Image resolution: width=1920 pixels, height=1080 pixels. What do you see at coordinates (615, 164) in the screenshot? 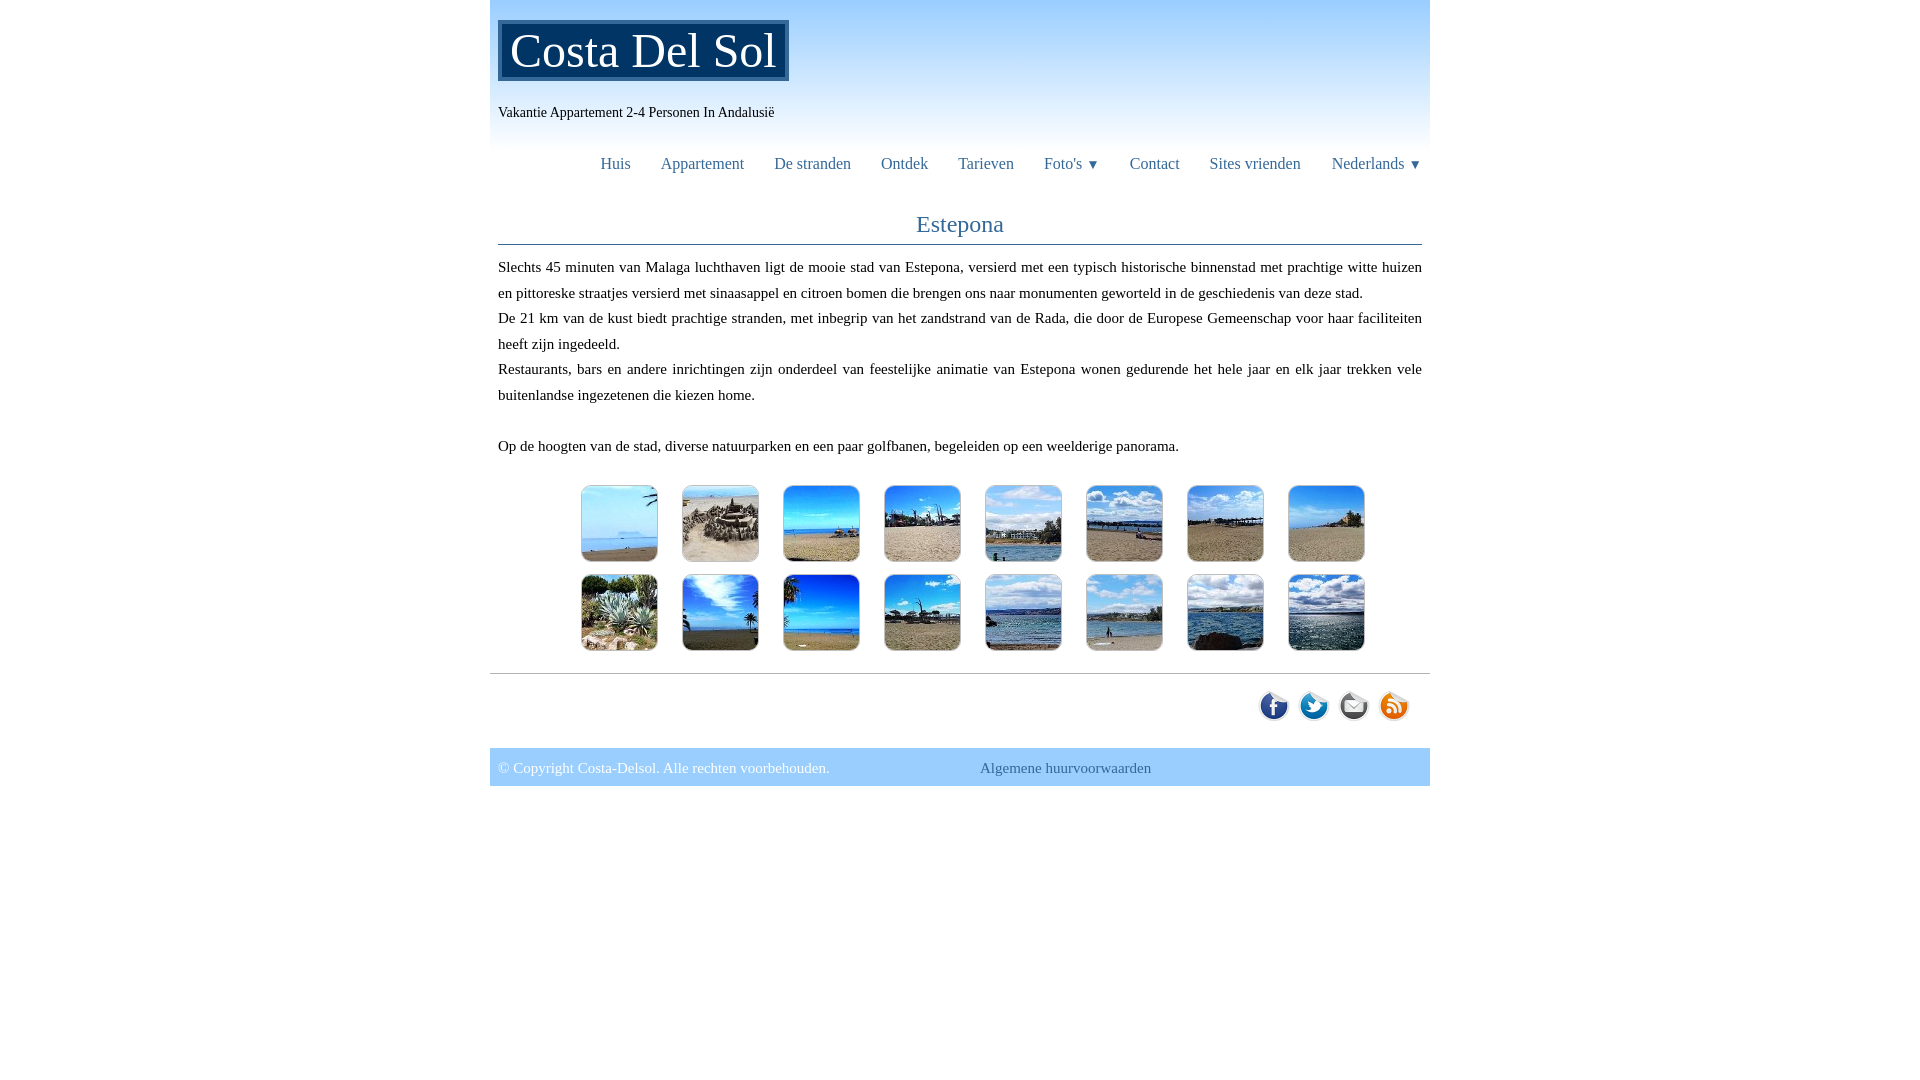
I see `Huis` at bounding box center [615, 164].